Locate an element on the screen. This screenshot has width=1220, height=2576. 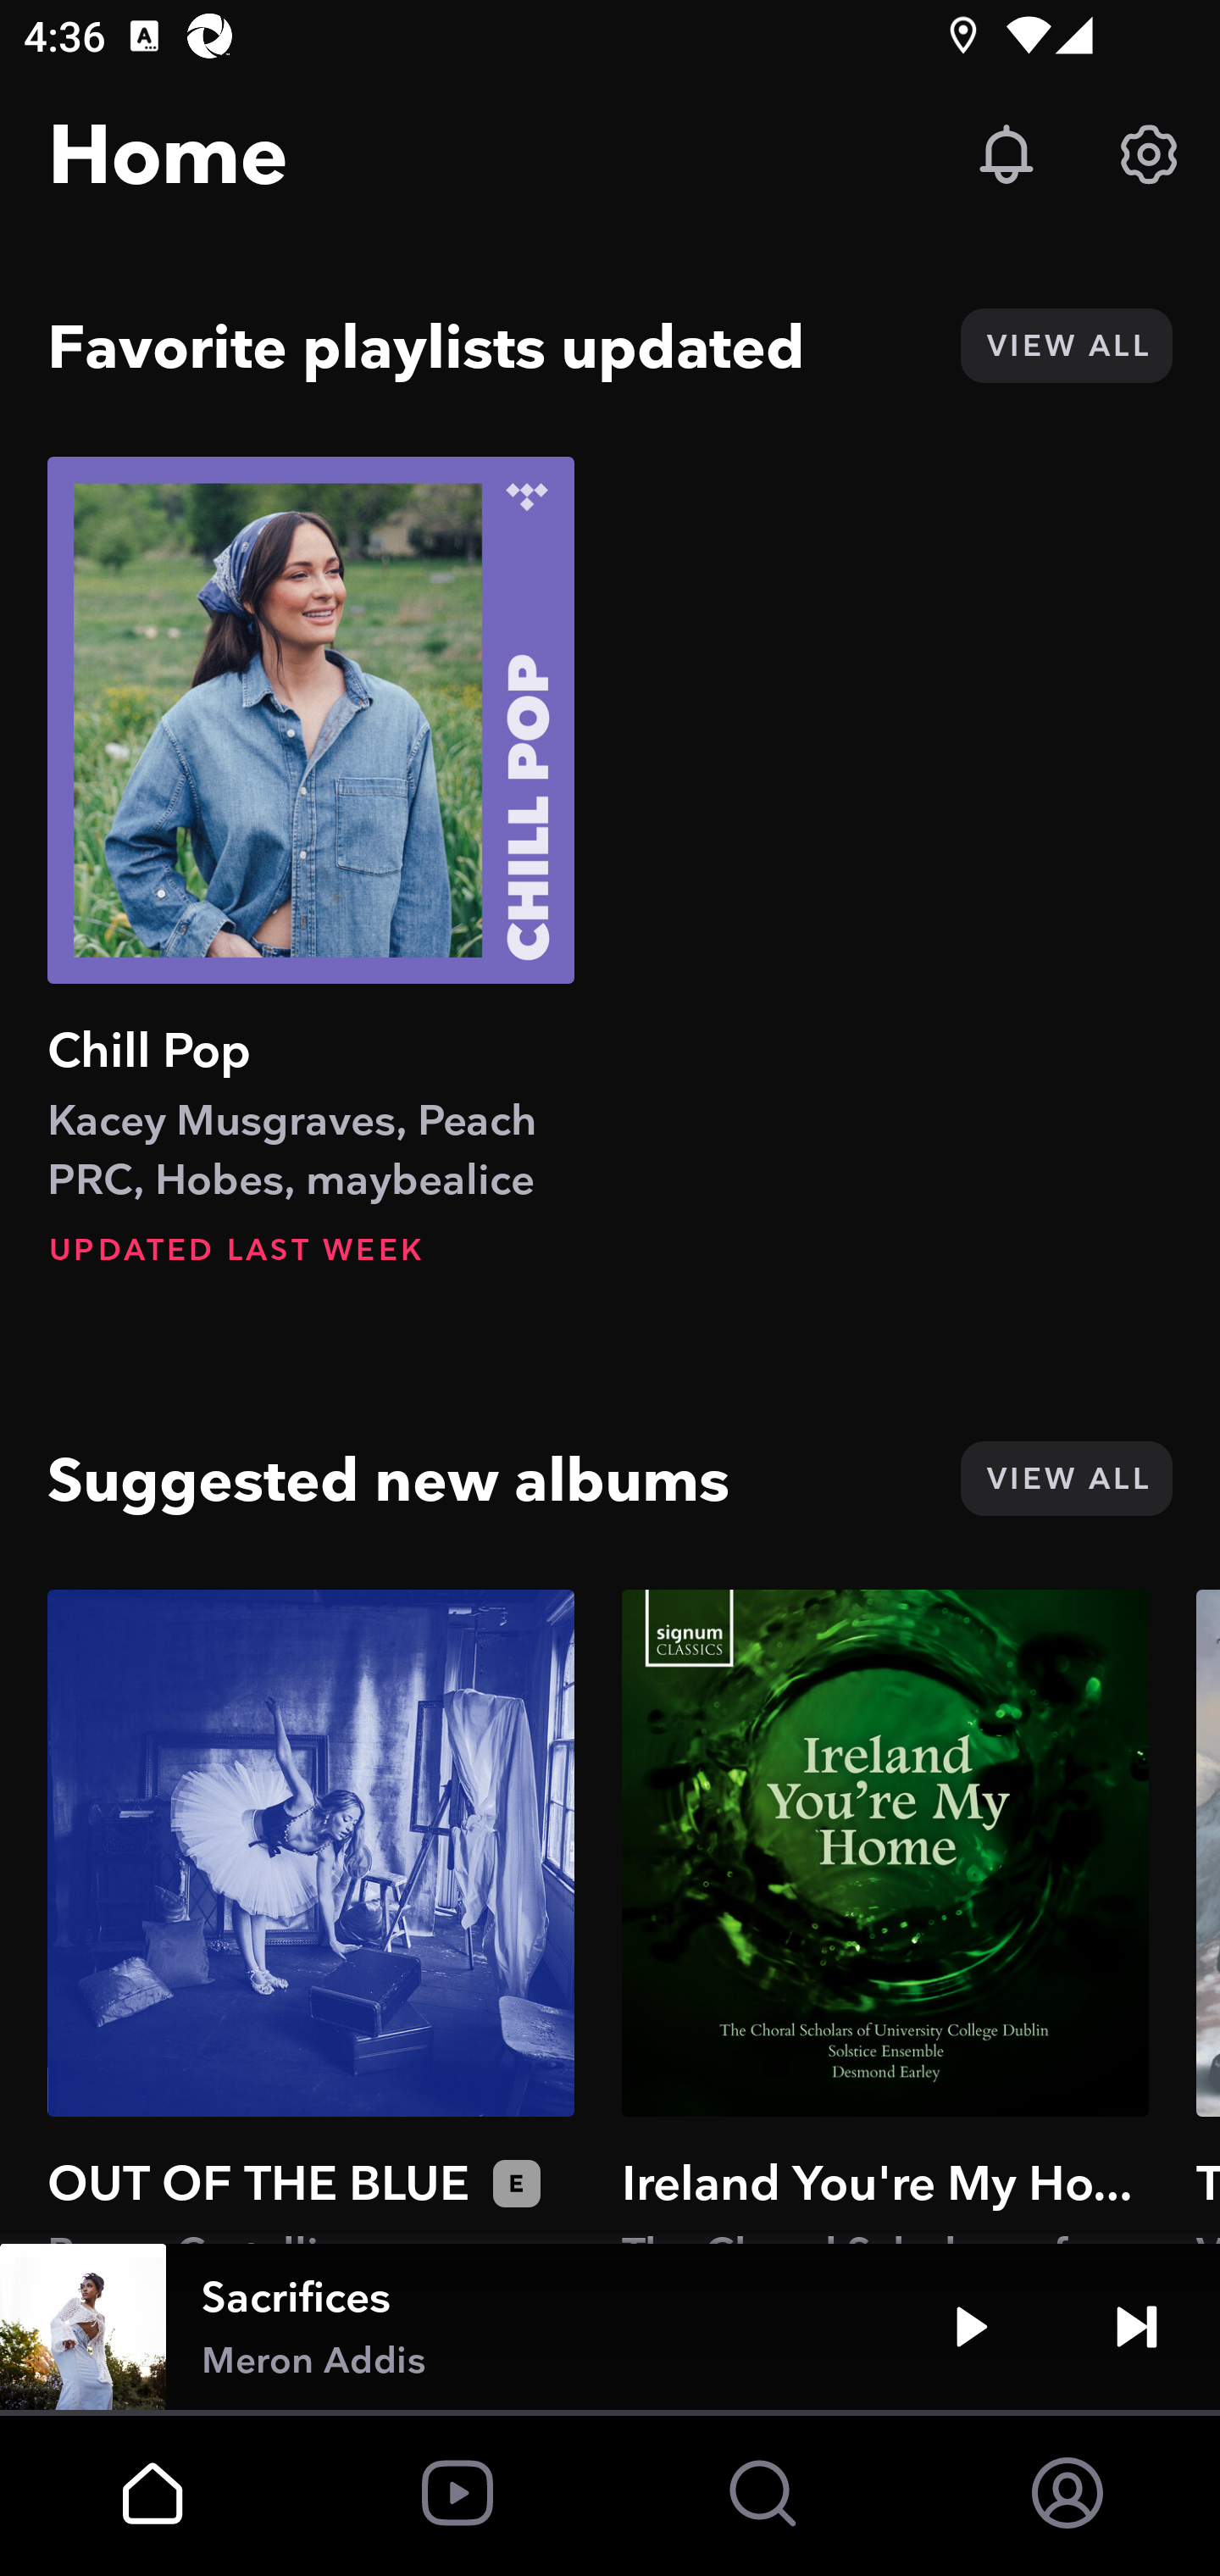
VIEW ALL is located at coordinates (1066, 1478).